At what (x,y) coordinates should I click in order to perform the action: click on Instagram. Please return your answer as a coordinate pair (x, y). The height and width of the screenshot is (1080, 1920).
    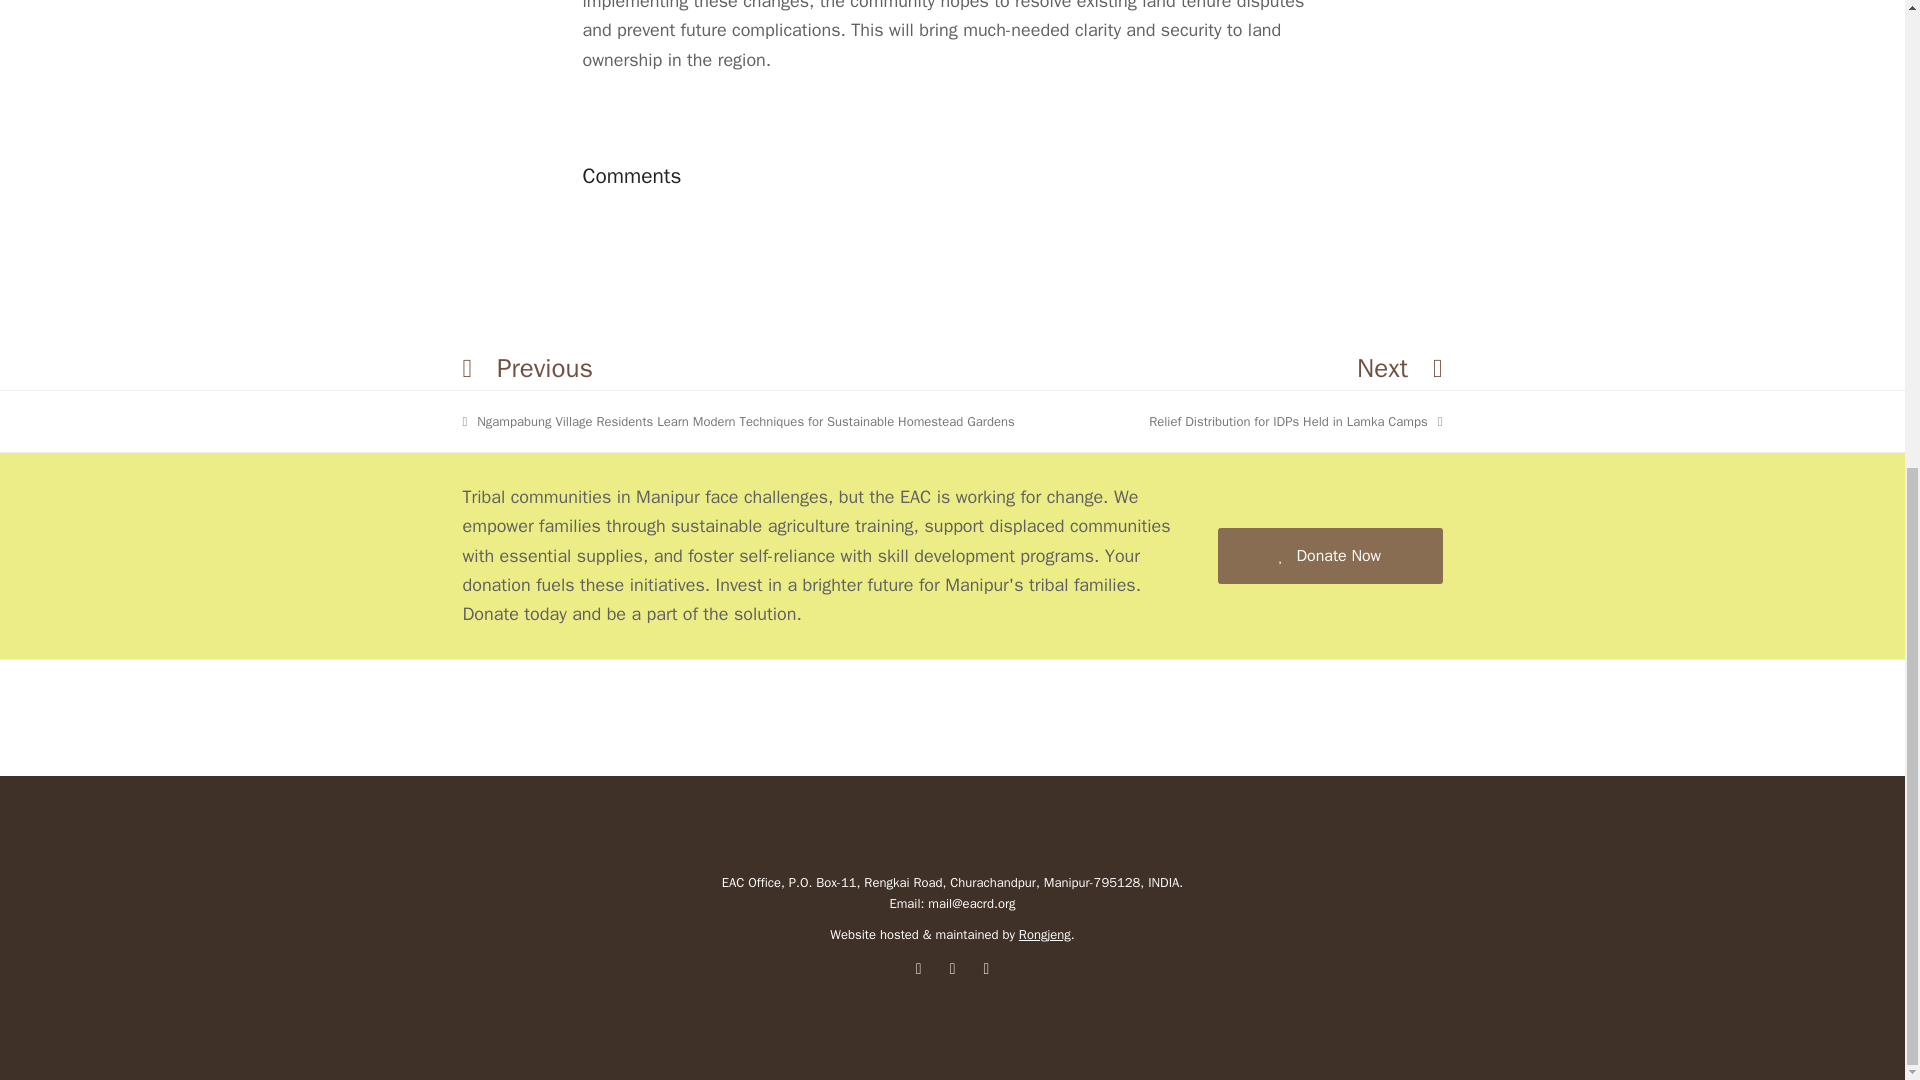
    Looking at the image, I should click on (986, 968).